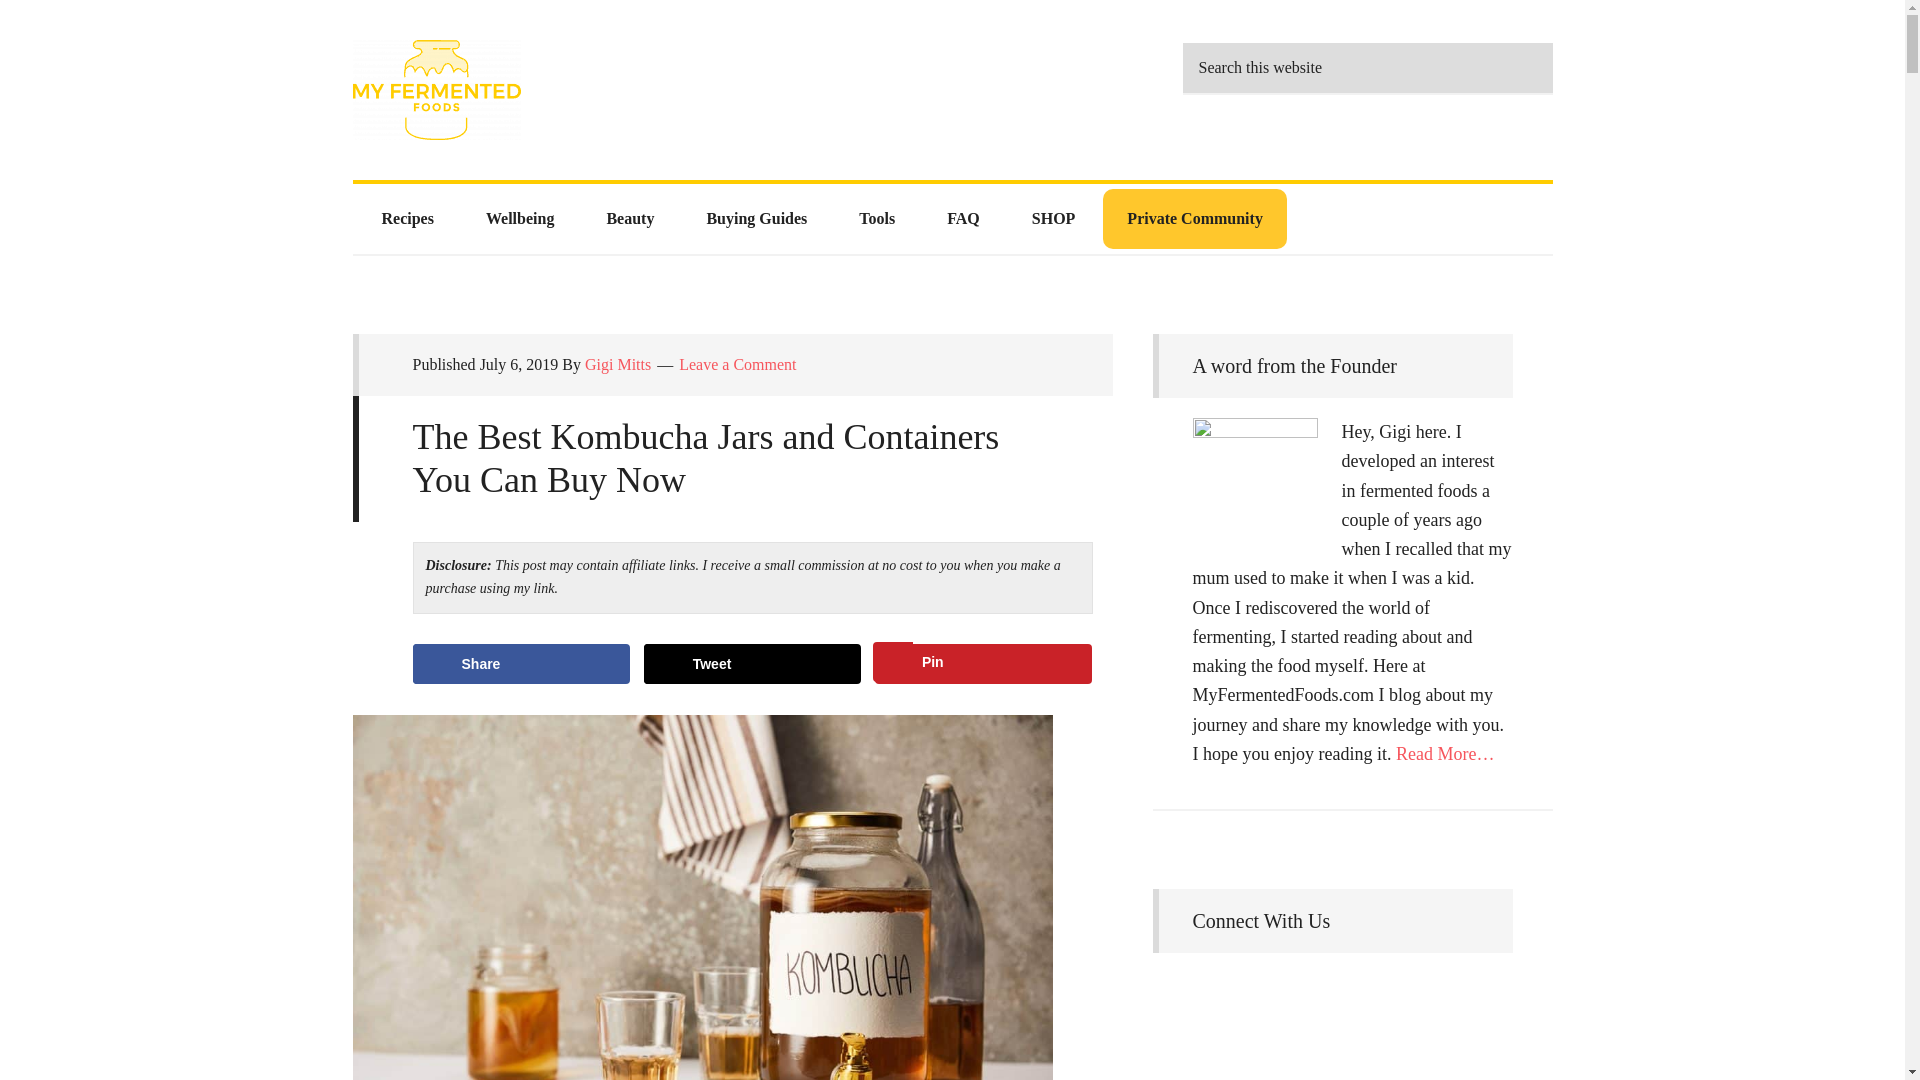  Describe the element at coordinates (984, 663) in the screenshot. I see `Pin` at that location.